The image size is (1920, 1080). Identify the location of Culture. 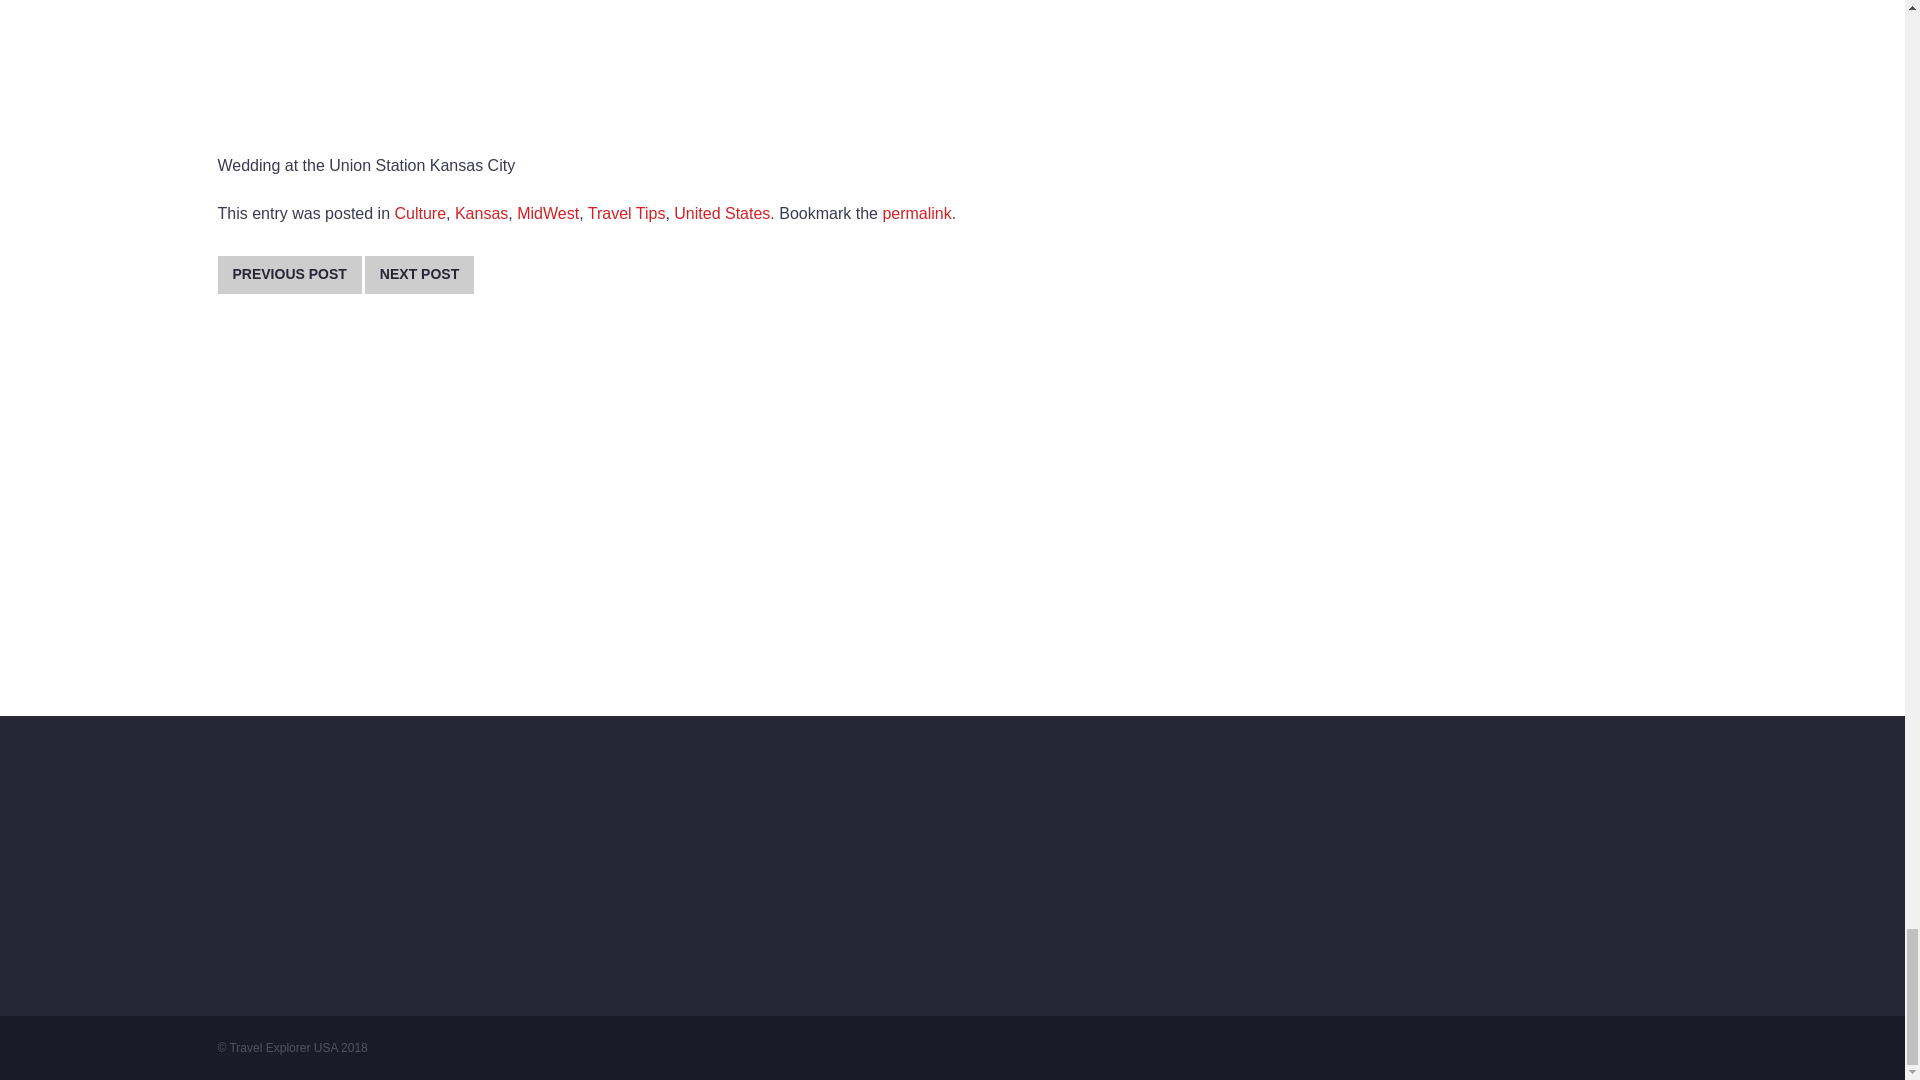
(419, 214).